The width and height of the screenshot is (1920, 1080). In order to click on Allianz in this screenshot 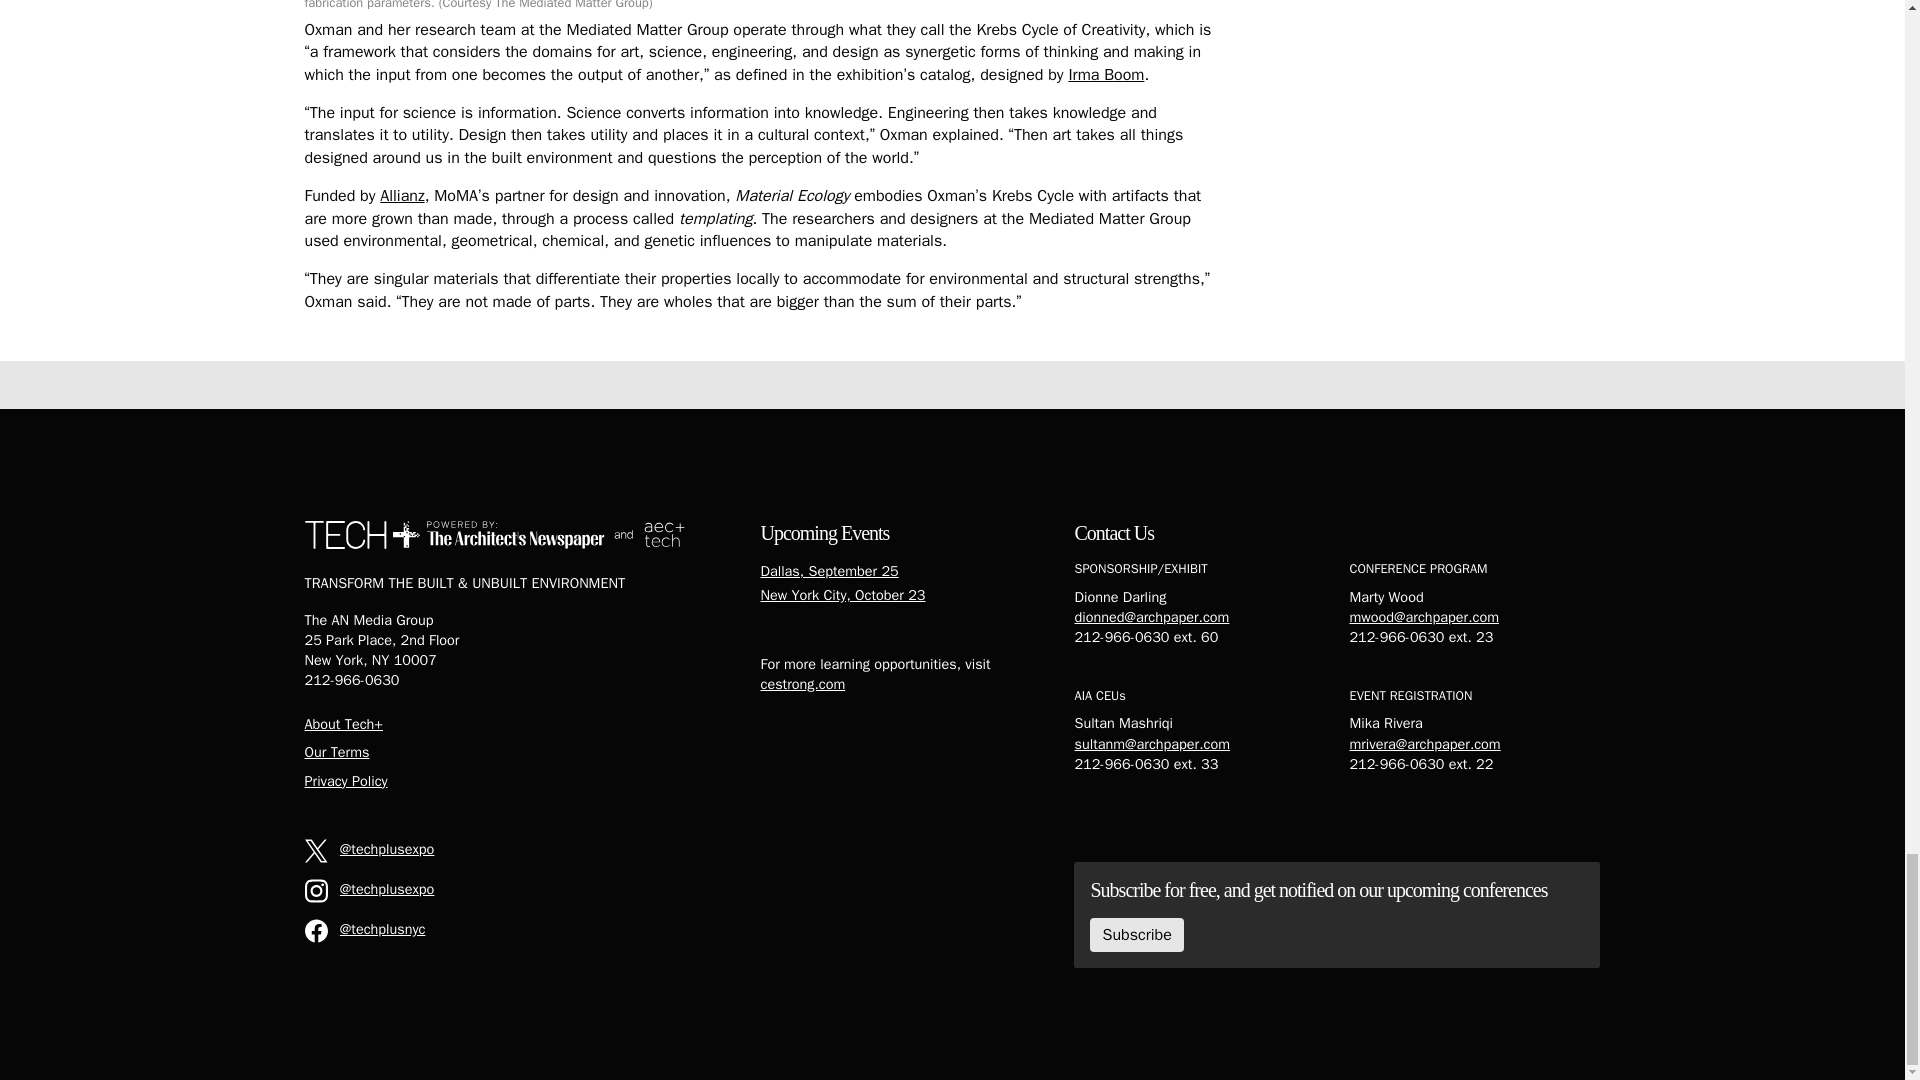, I will do `click(402, 196)`.